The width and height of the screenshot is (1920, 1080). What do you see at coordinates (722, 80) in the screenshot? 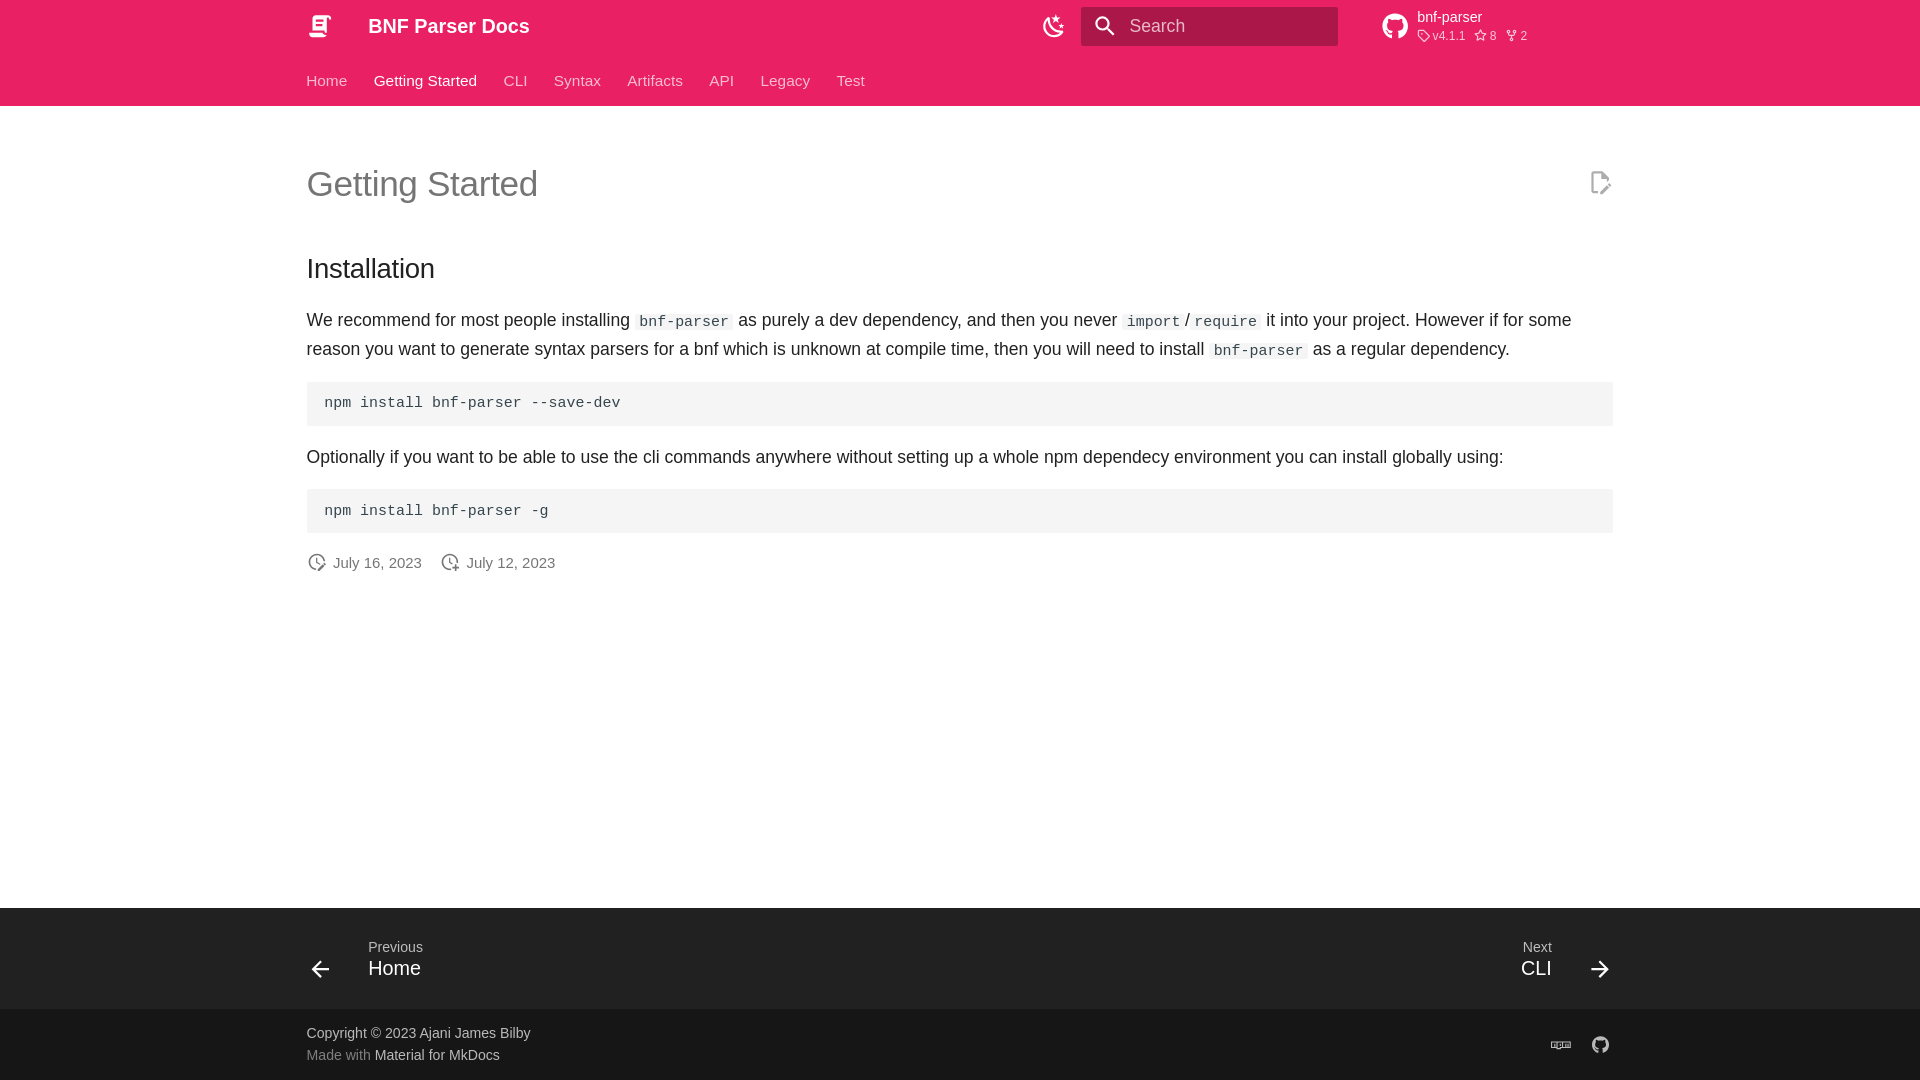
I see `API` at bounding box center [722, 80].